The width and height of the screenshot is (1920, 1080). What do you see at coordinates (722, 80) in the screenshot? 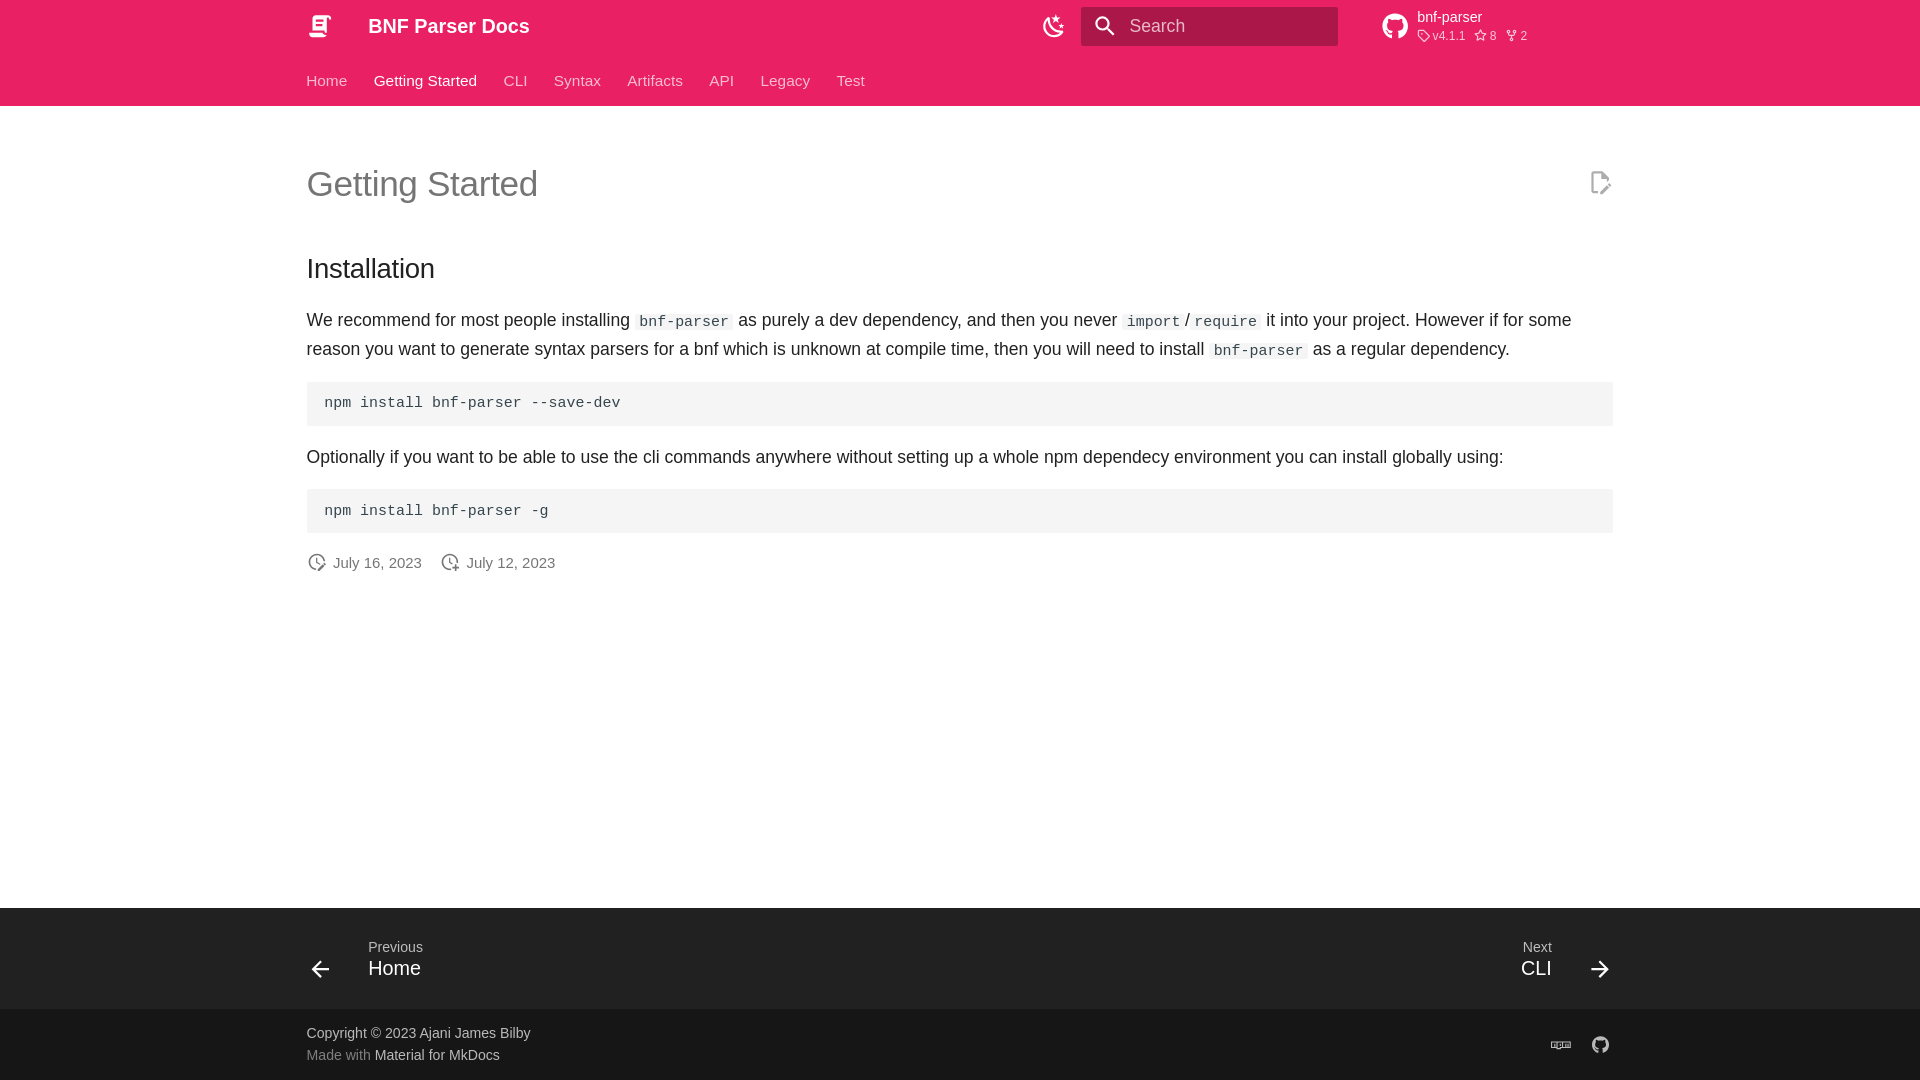
I see `API` at bounding box center [722, 80].